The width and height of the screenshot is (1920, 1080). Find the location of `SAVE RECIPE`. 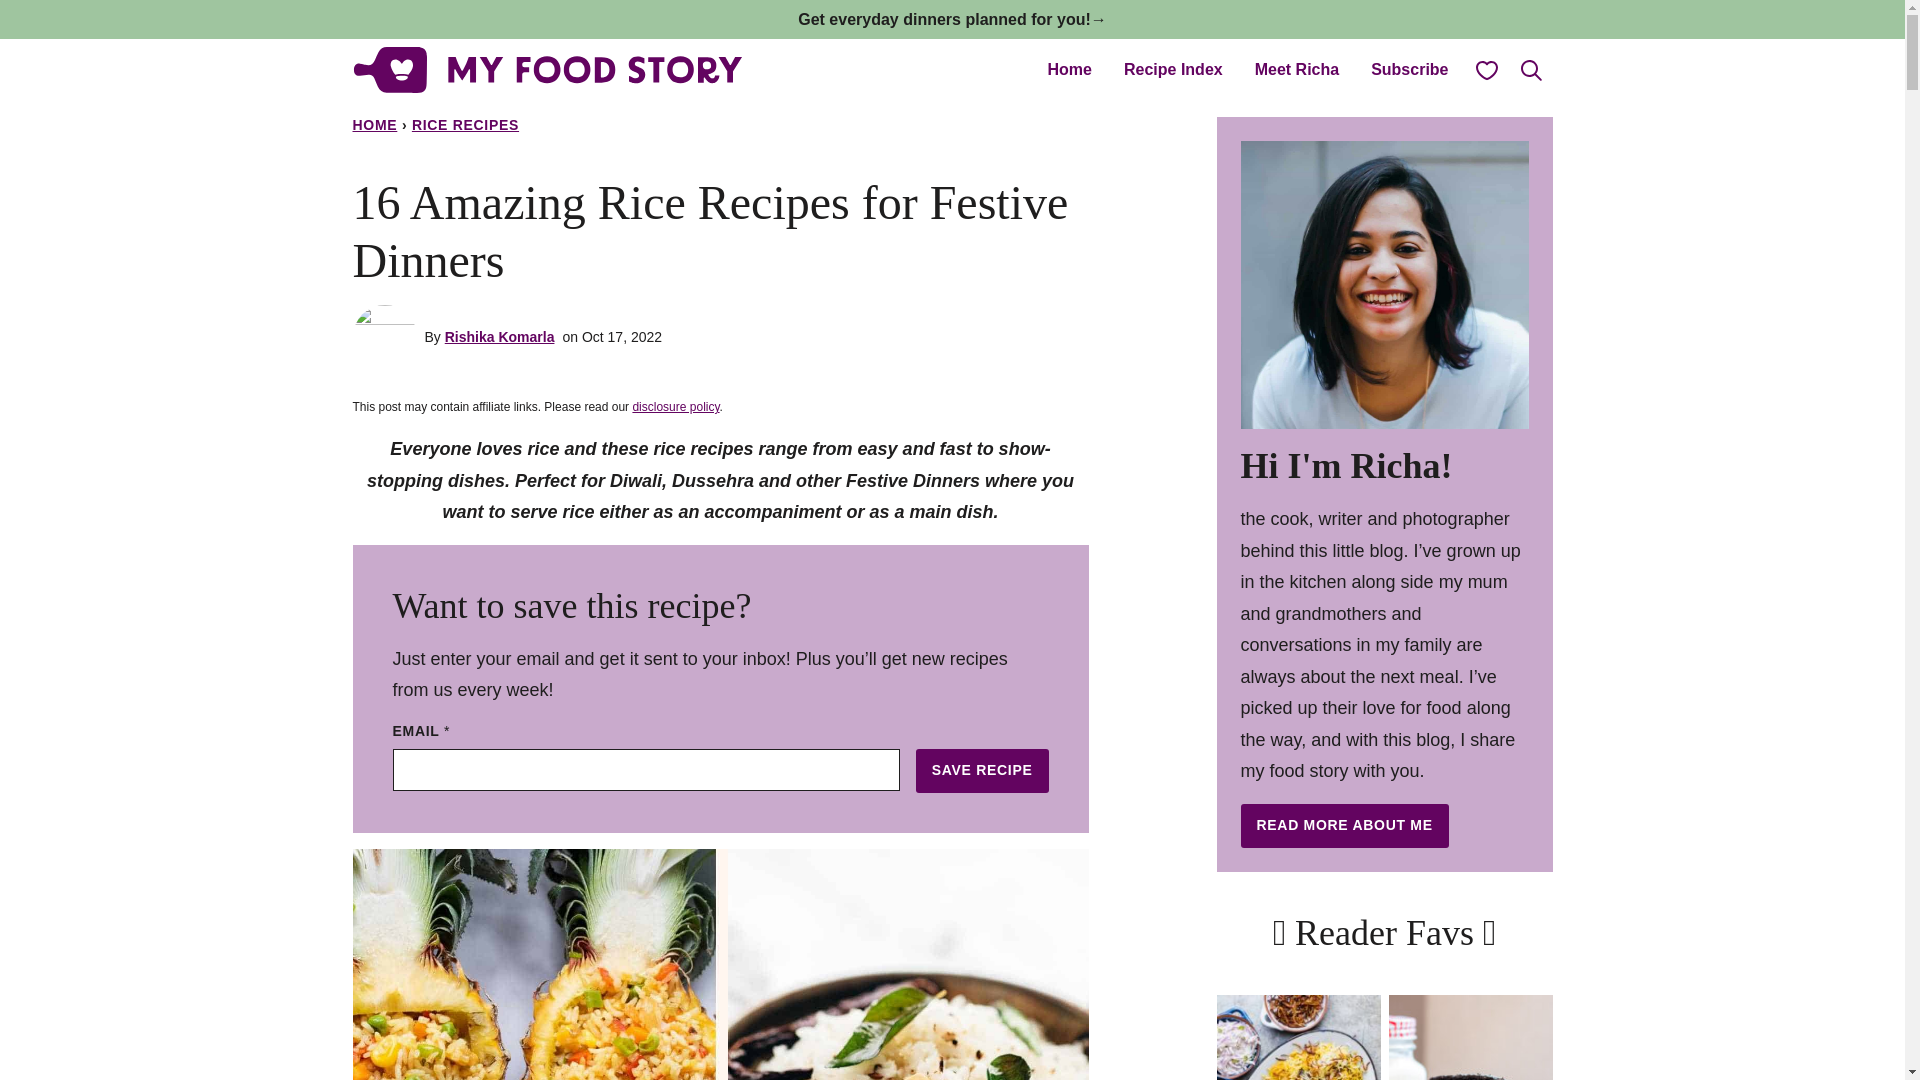

SAVE RECIPE is located at coordinates (982, 770).